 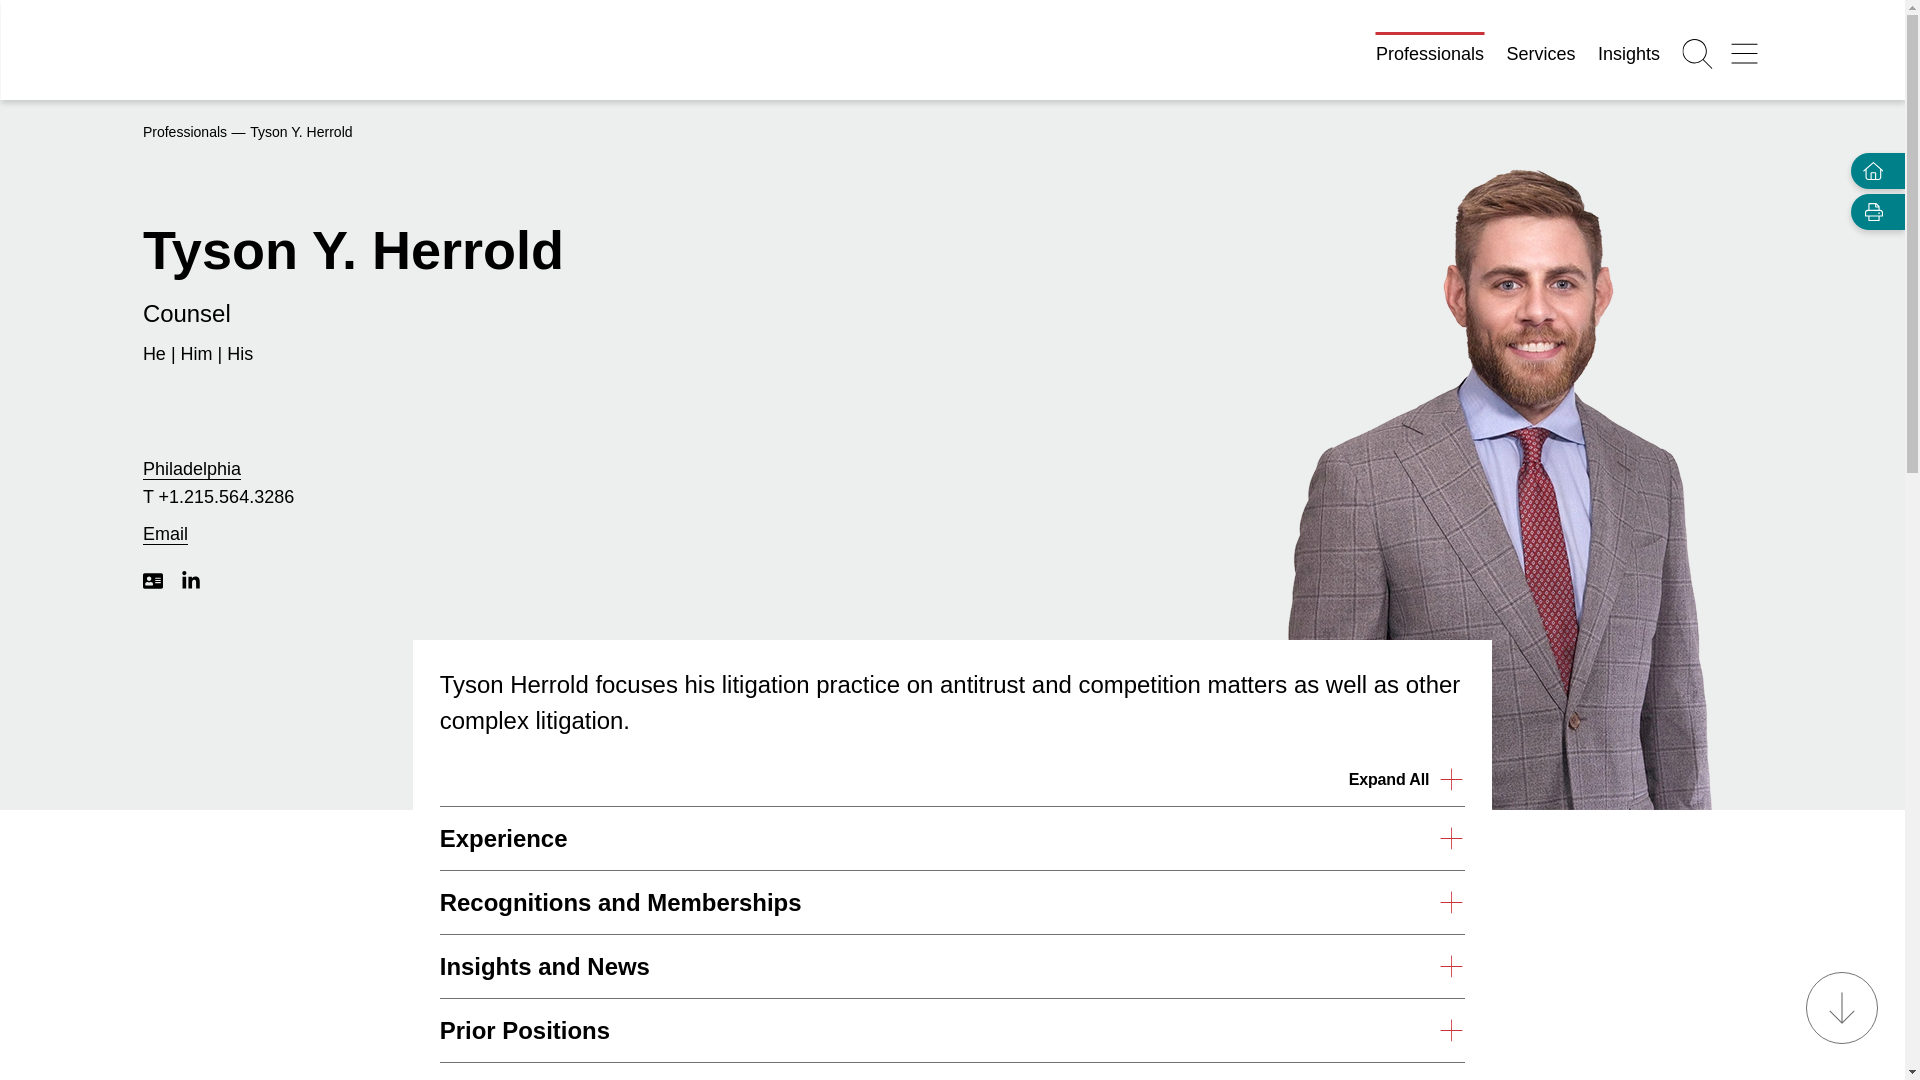 What do you see at coordinates (165, 534) in the screenshot?
I see `Email` at bounding box center [165, 534].